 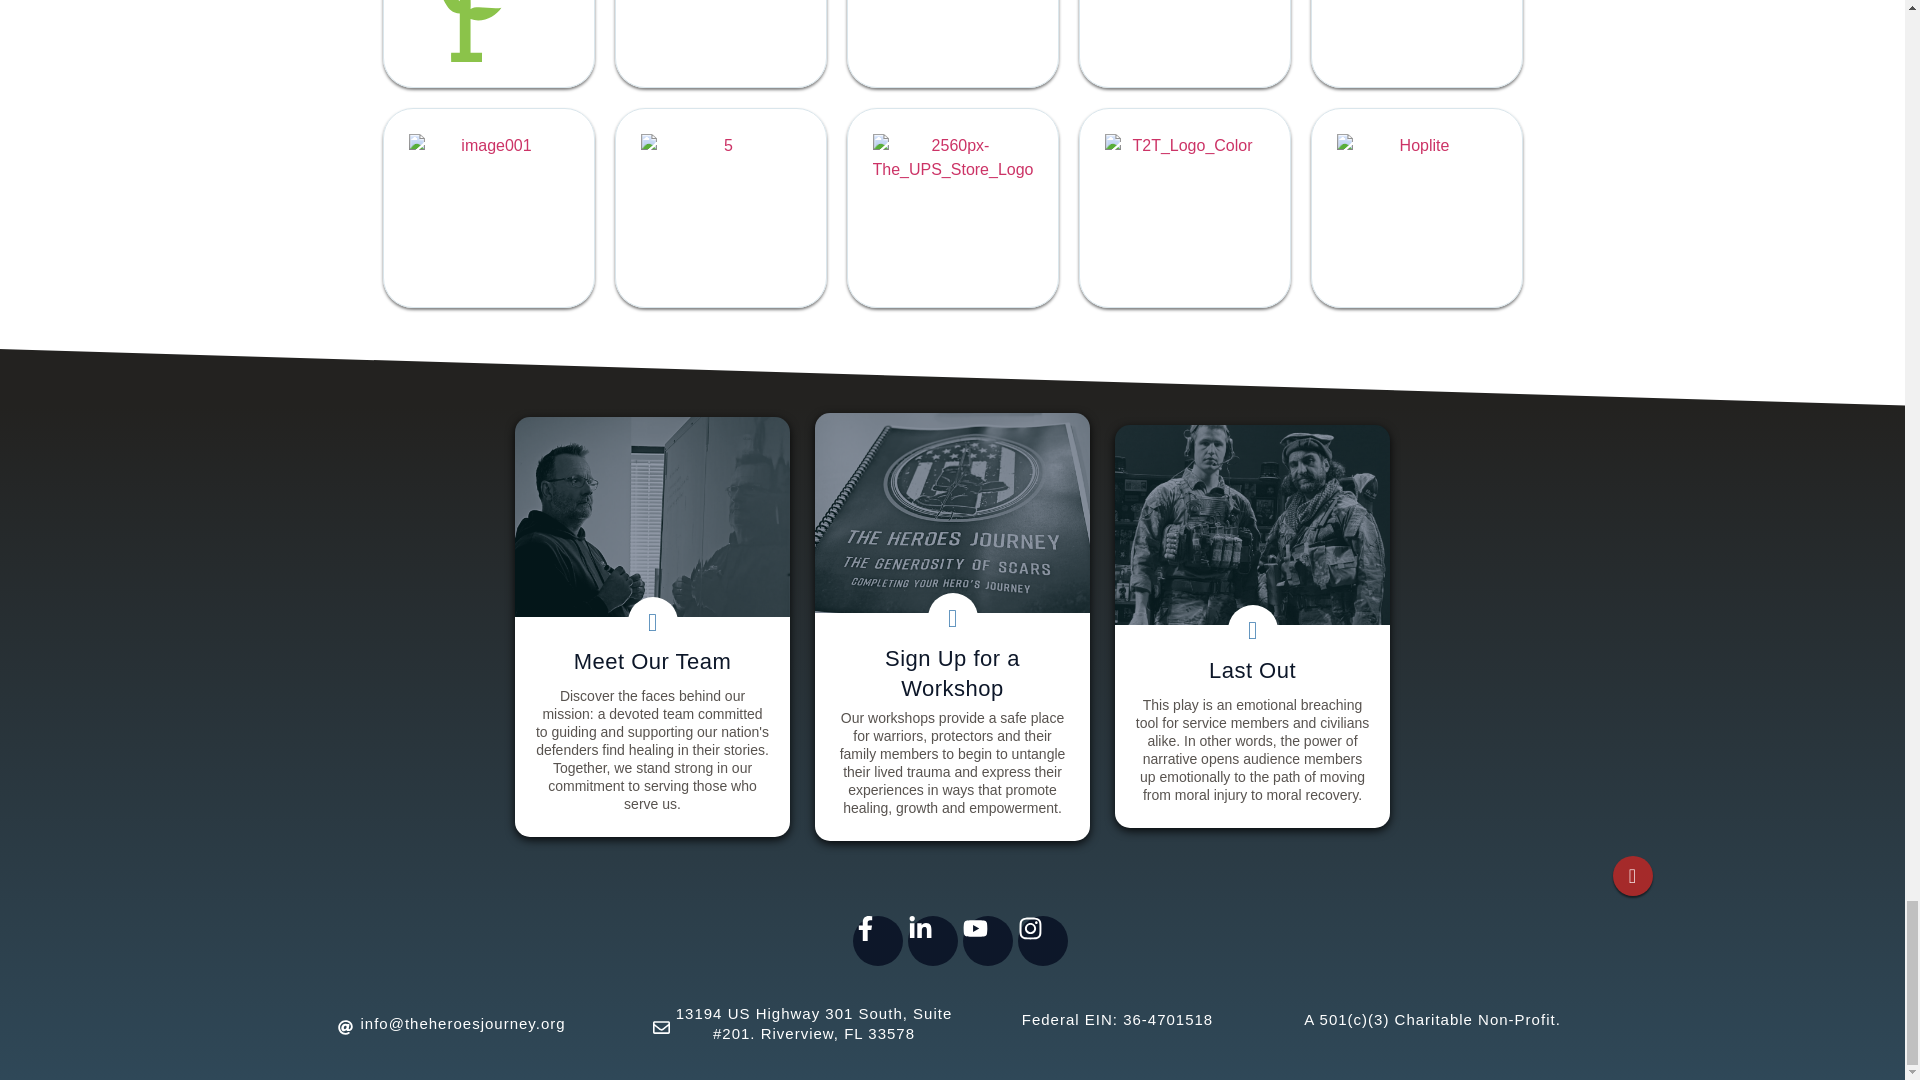 What do you see at coordinates (1184, 208) in the screenshot?
I see `T2T` at bounding box center [1184, 208].